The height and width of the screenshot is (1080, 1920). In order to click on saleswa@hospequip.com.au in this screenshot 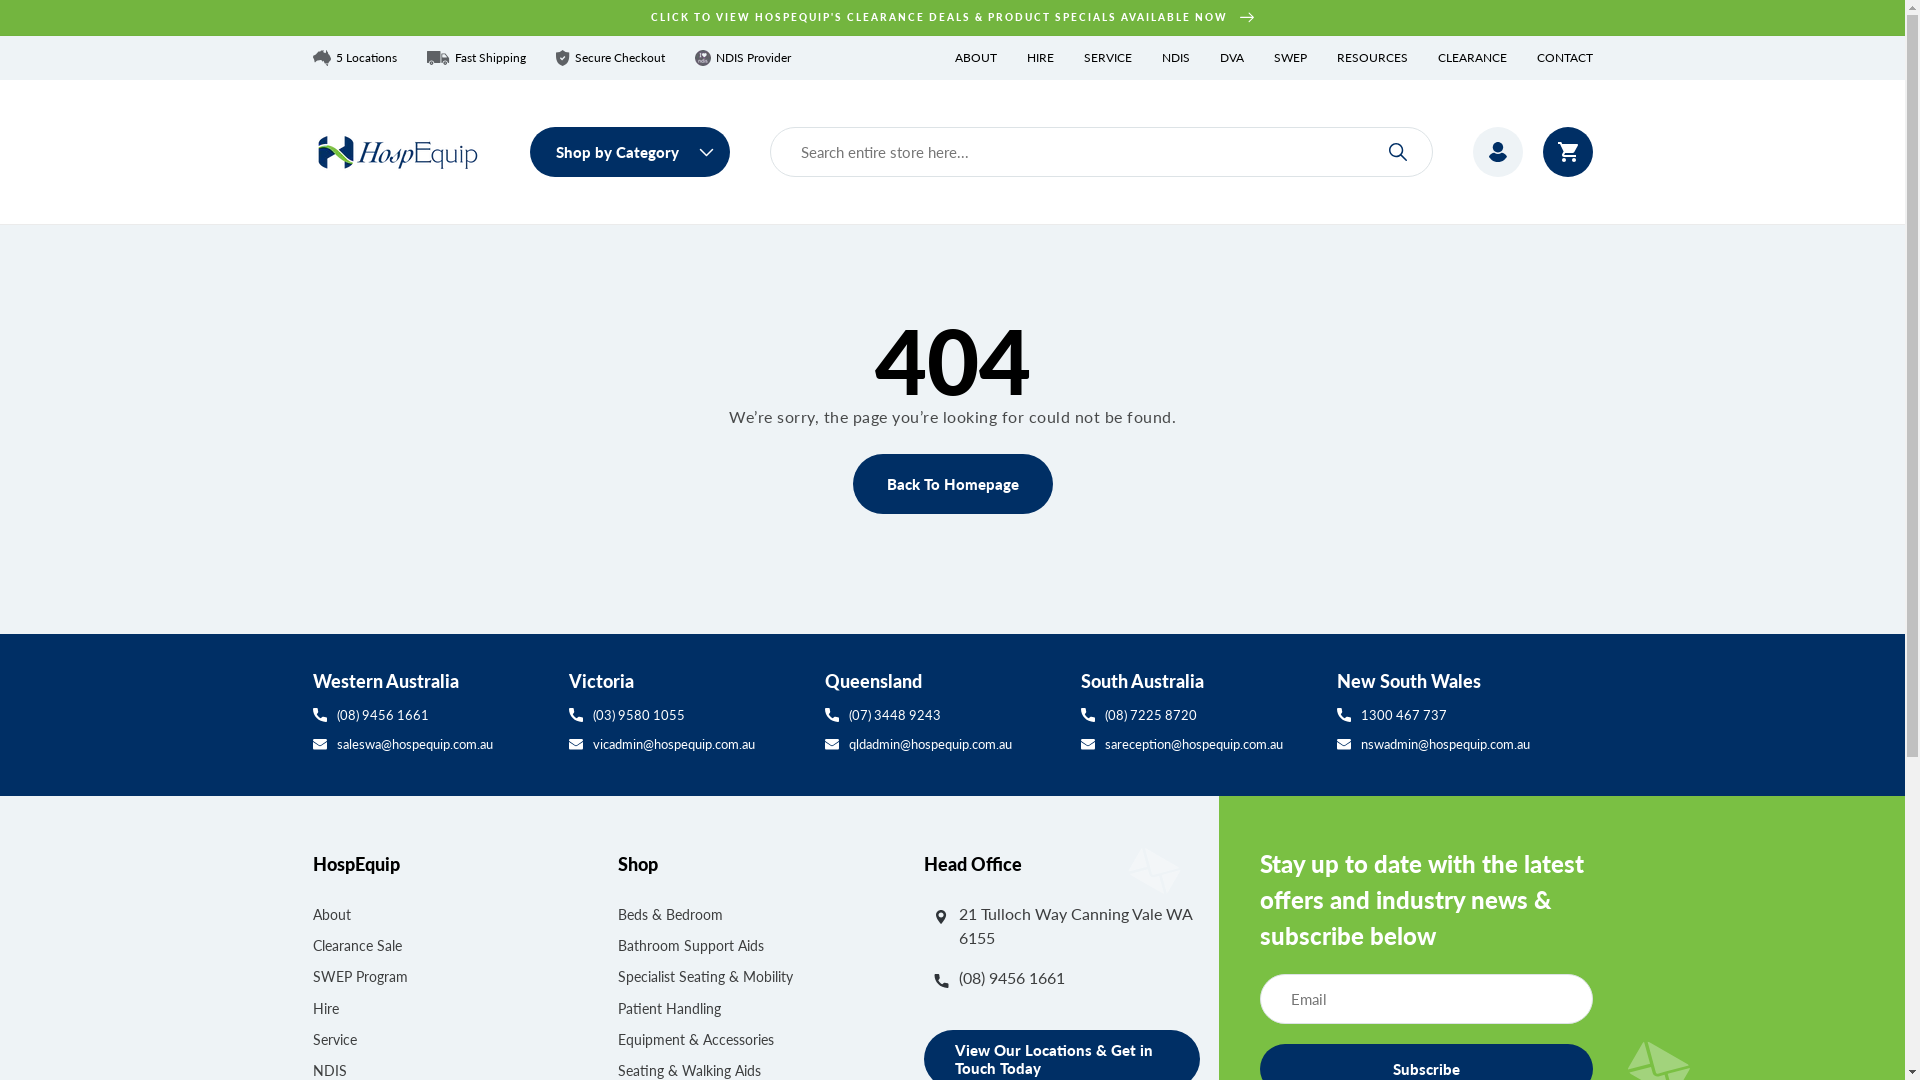, I will do `click(430, 744)`.